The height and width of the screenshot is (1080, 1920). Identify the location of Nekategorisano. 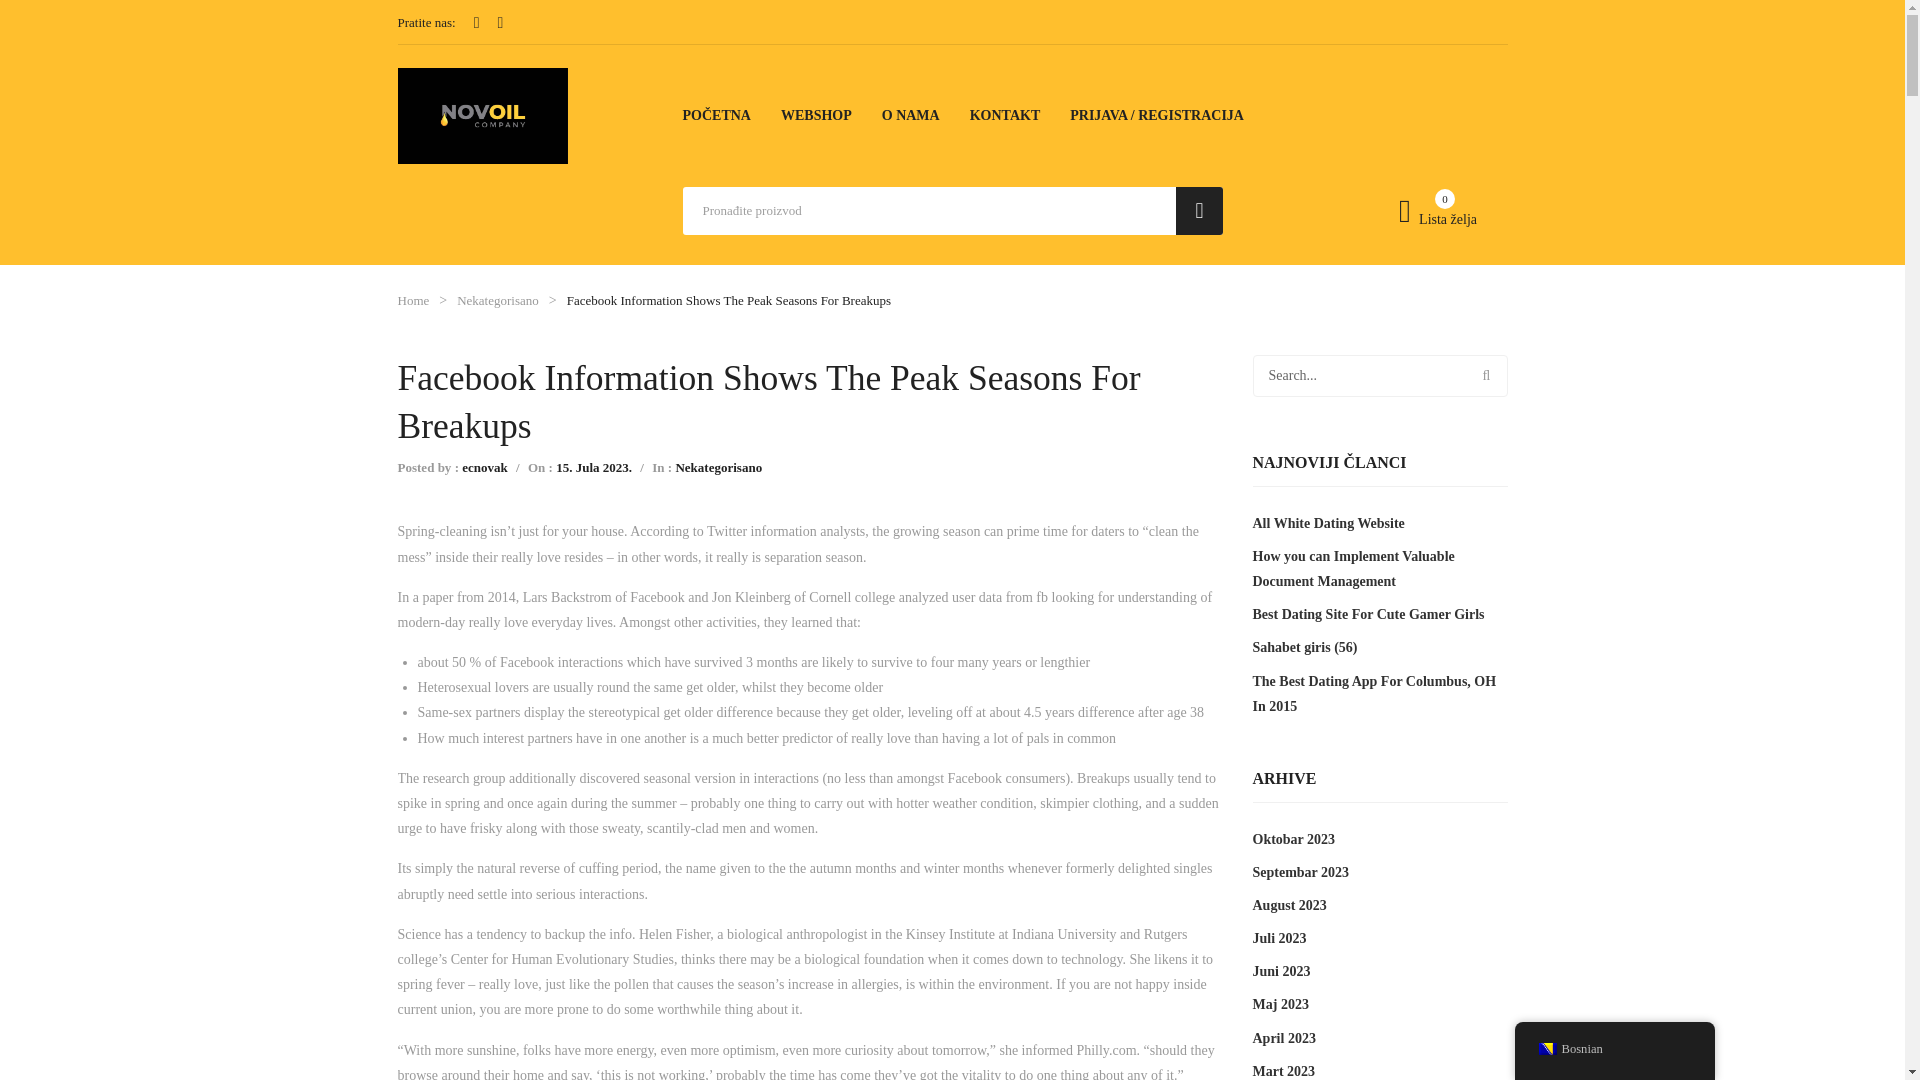
(498, 300).